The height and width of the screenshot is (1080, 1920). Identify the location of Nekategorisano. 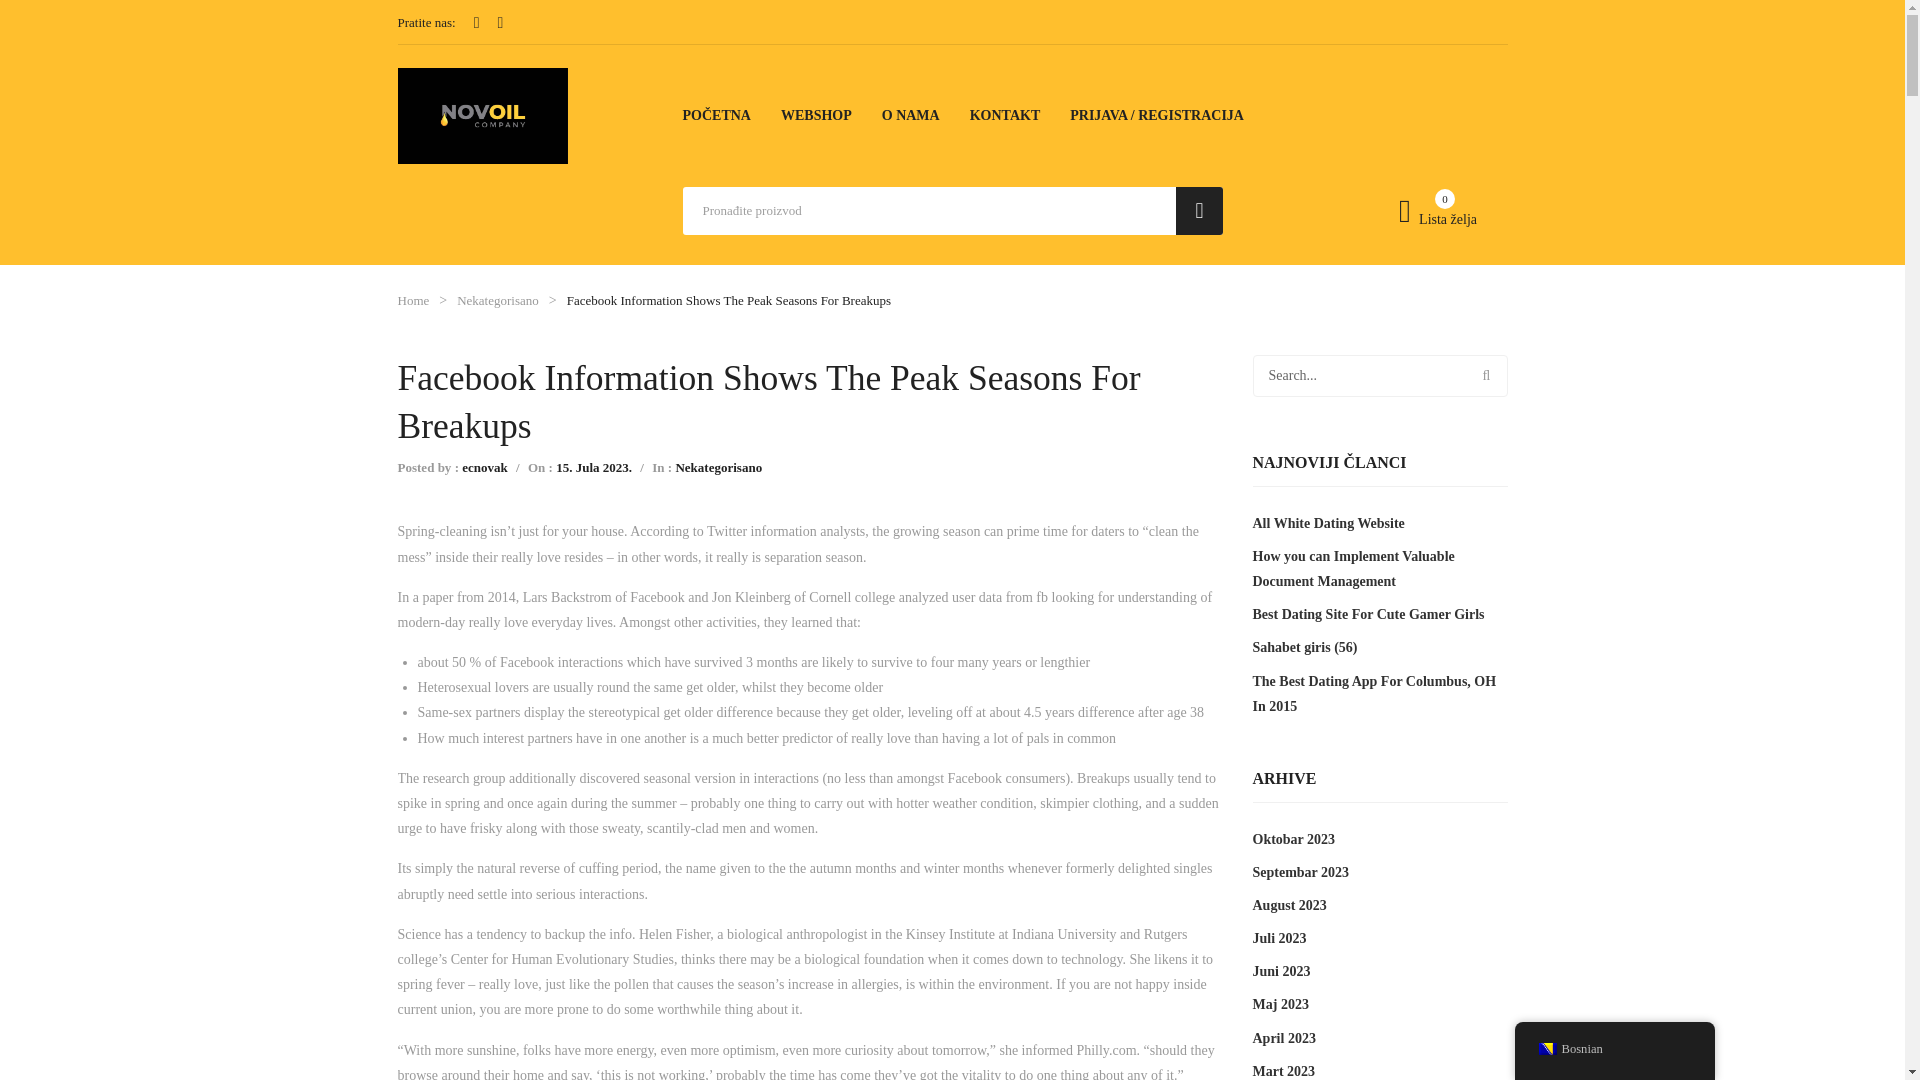
(498, 300).